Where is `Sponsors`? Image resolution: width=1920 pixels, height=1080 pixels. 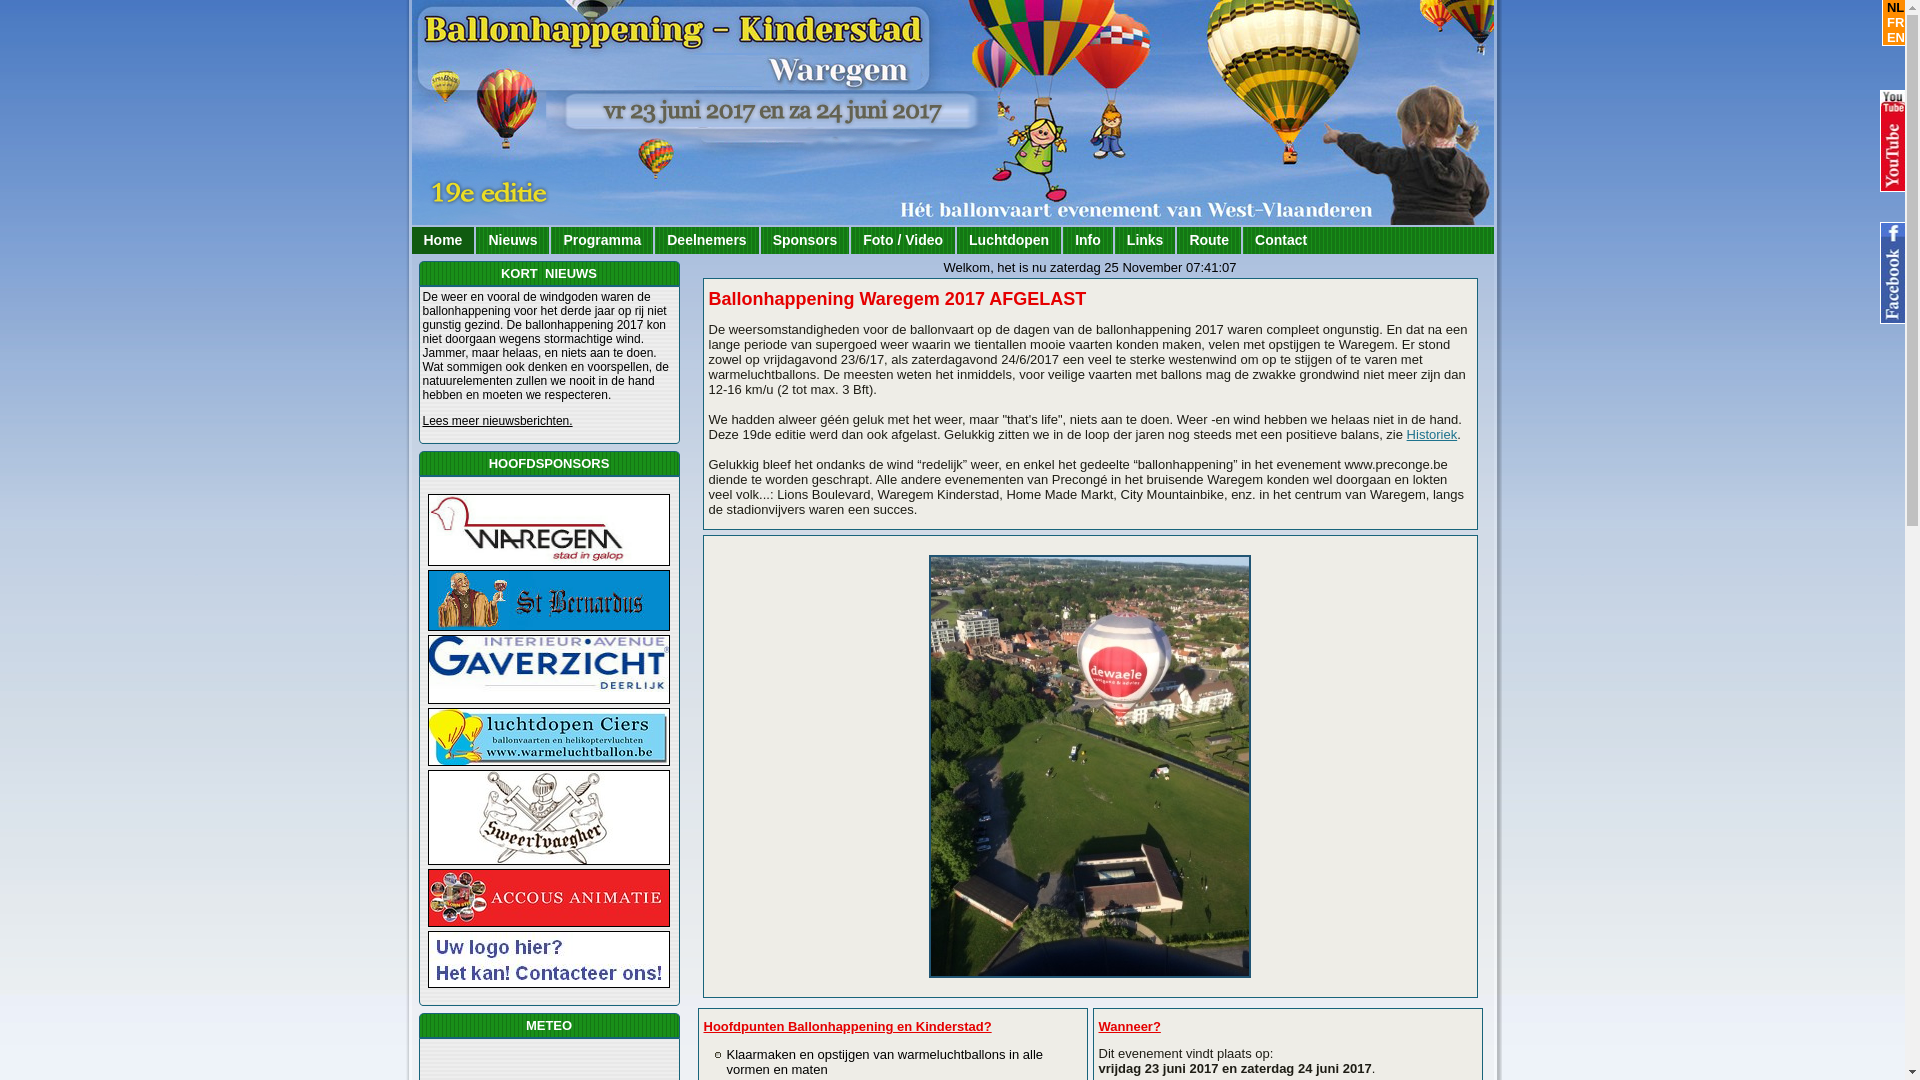 Sponsors is located at coordinates (806, 240).